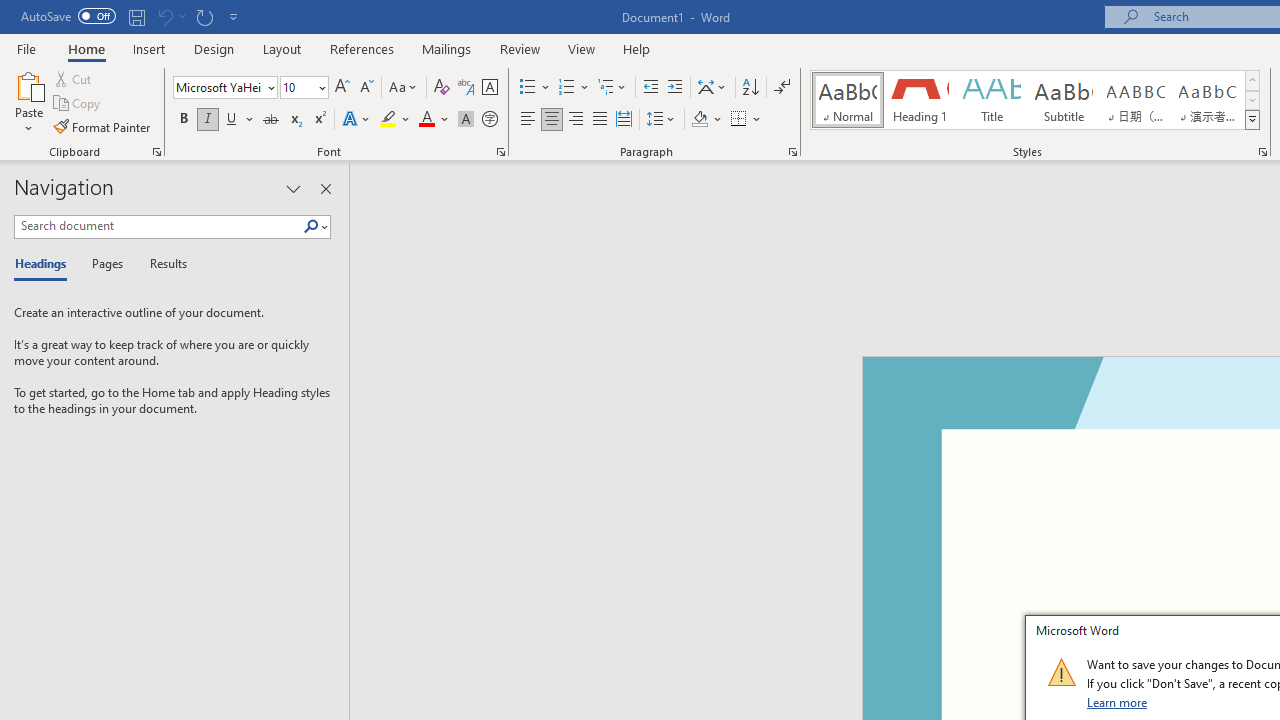 The width and height of the screenshot is (1280, 720). Describe the element at coordinates (426, 120) in the screenshot. I see `Font Color Red` at that location.